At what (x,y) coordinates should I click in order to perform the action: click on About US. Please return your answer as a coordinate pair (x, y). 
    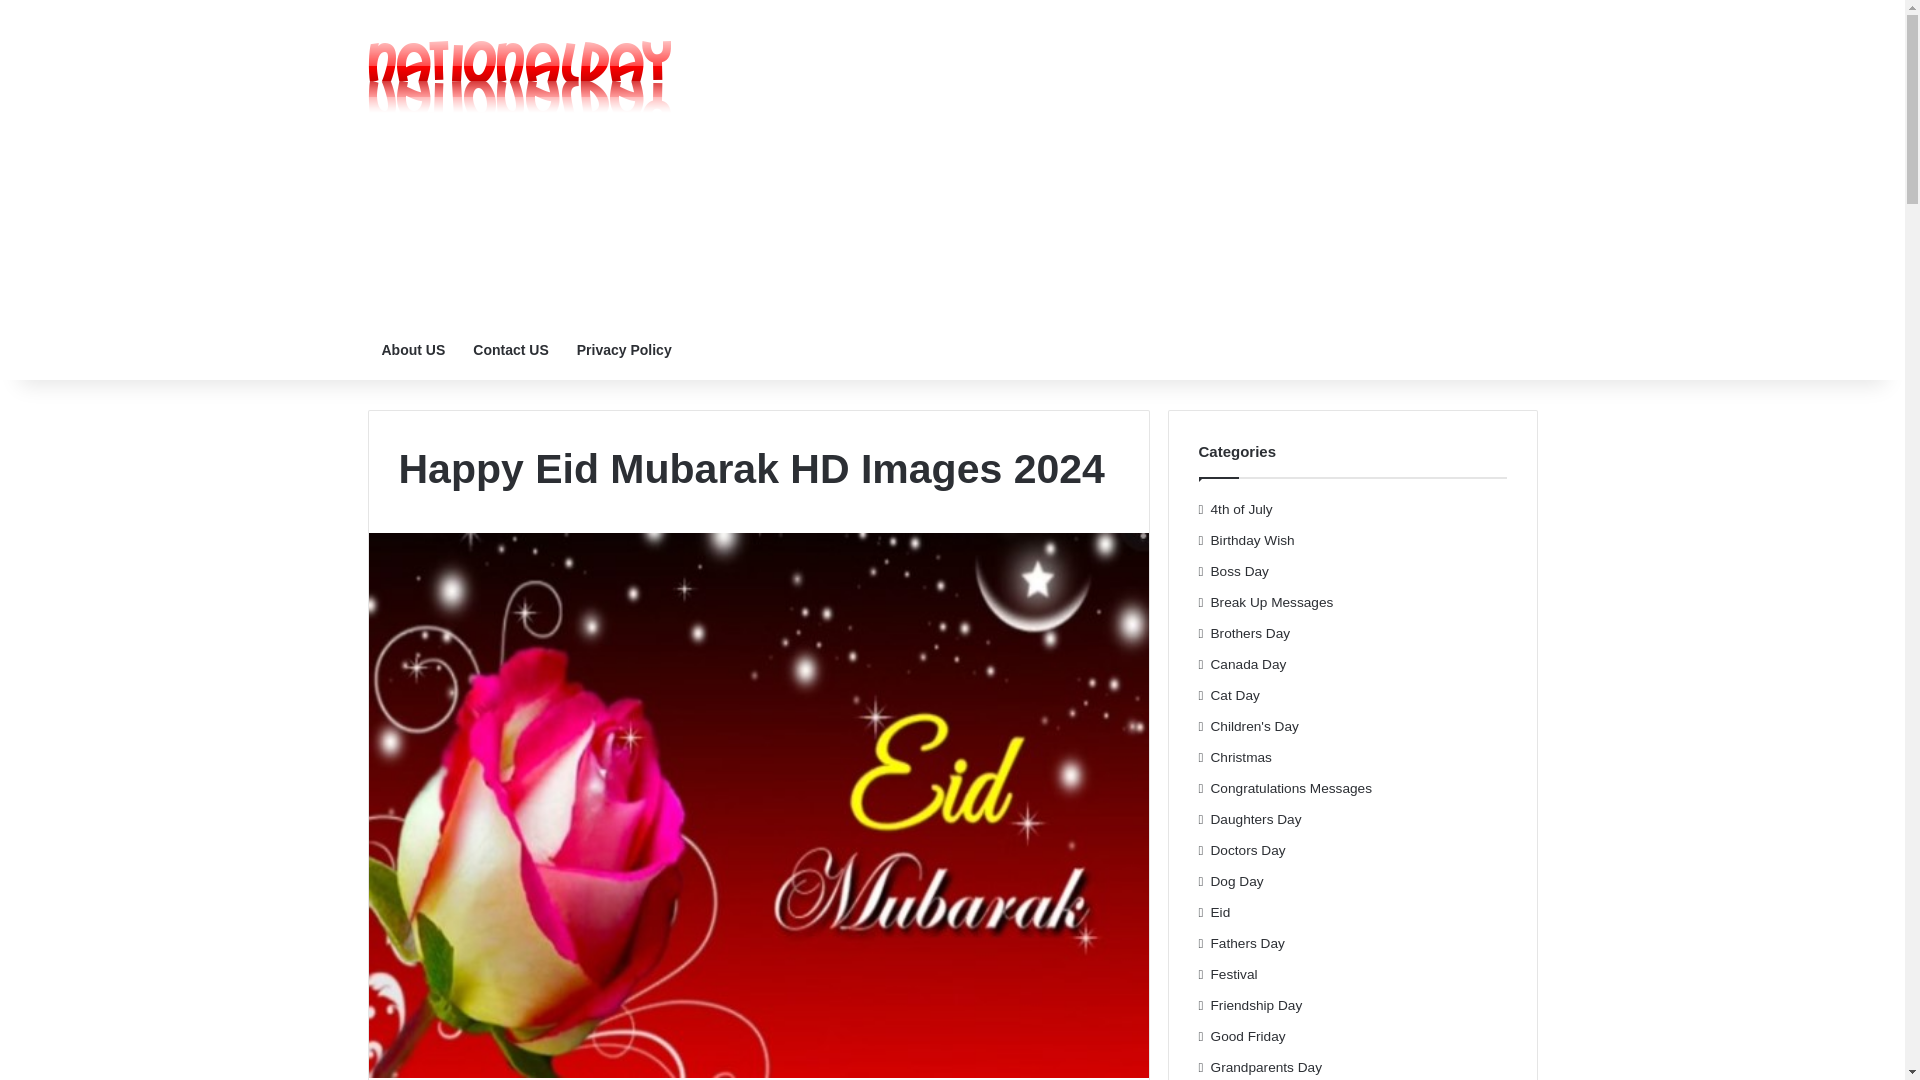
    Looking at the image, I should click on (414, 350).